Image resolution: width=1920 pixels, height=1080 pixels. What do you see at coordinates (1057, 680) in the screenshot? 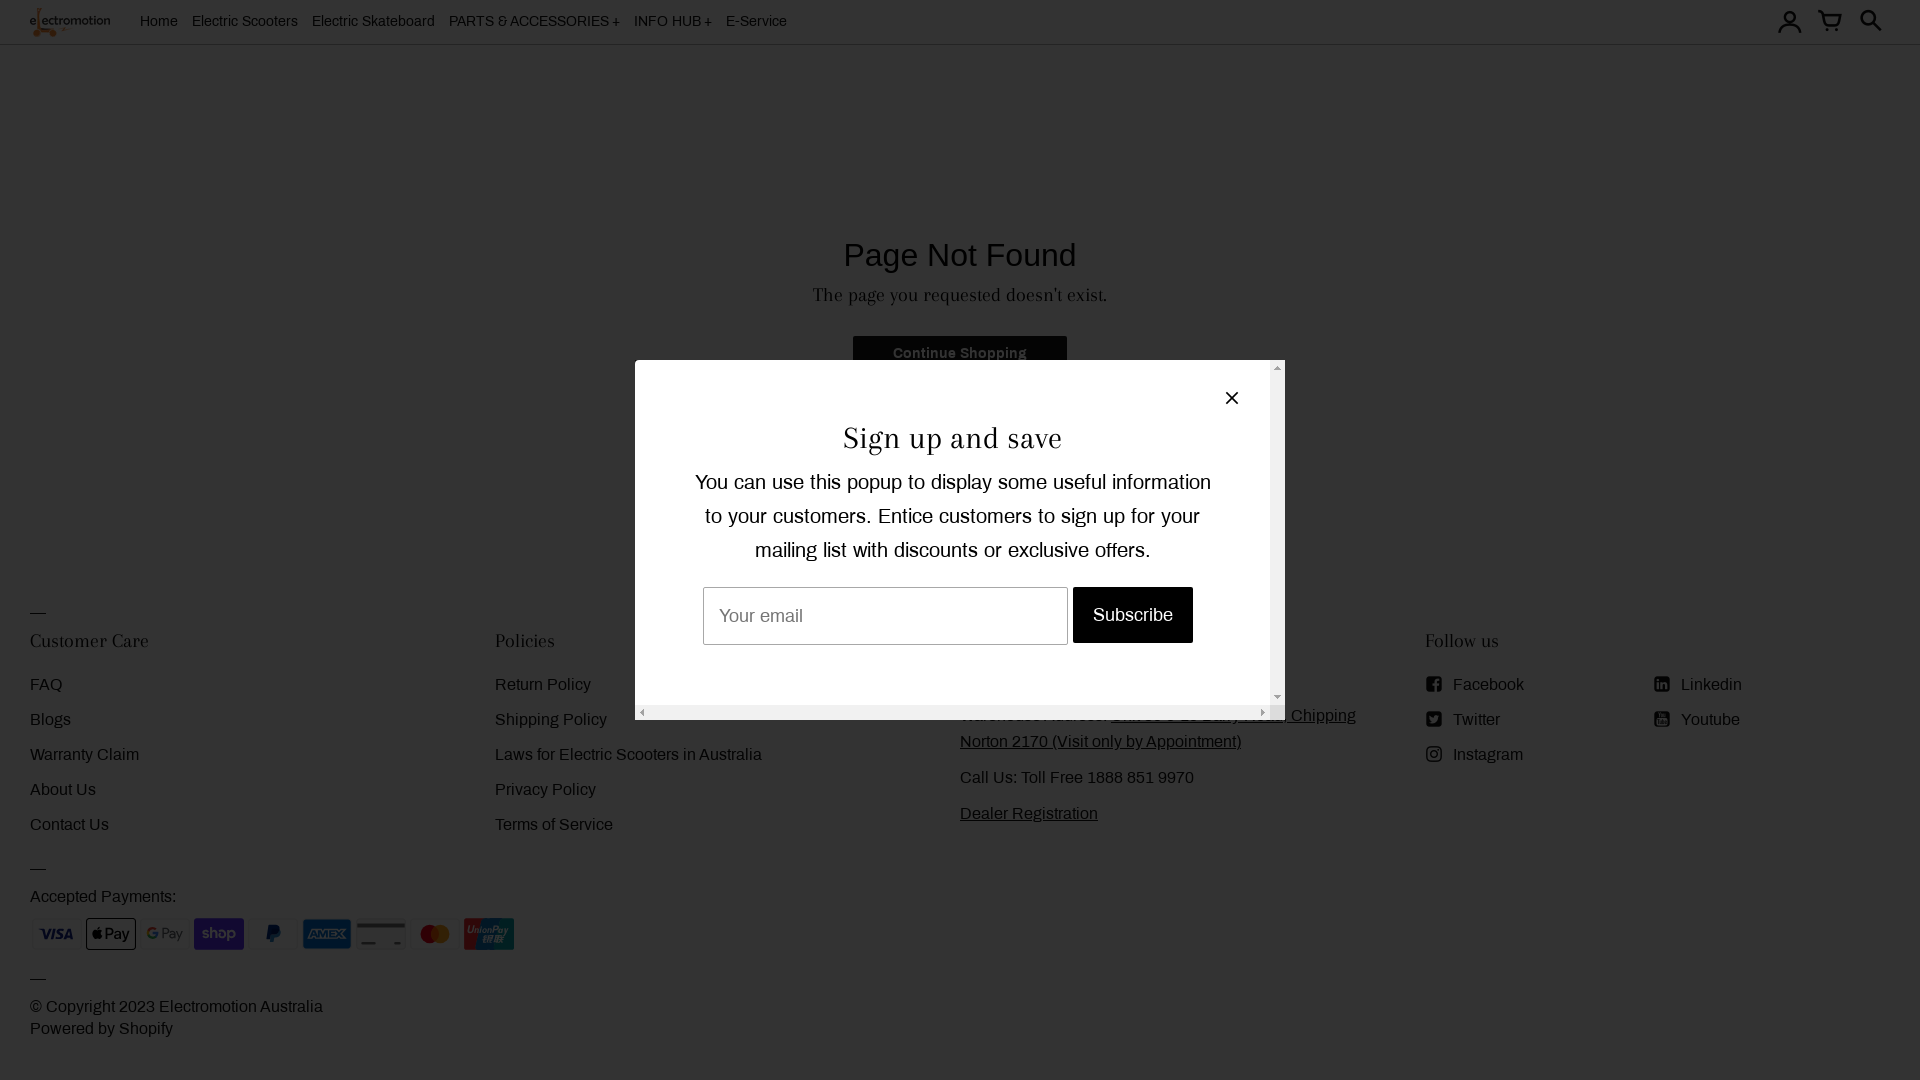
I see `info@electromotion.com.au` at bounding box center [1057, 680].